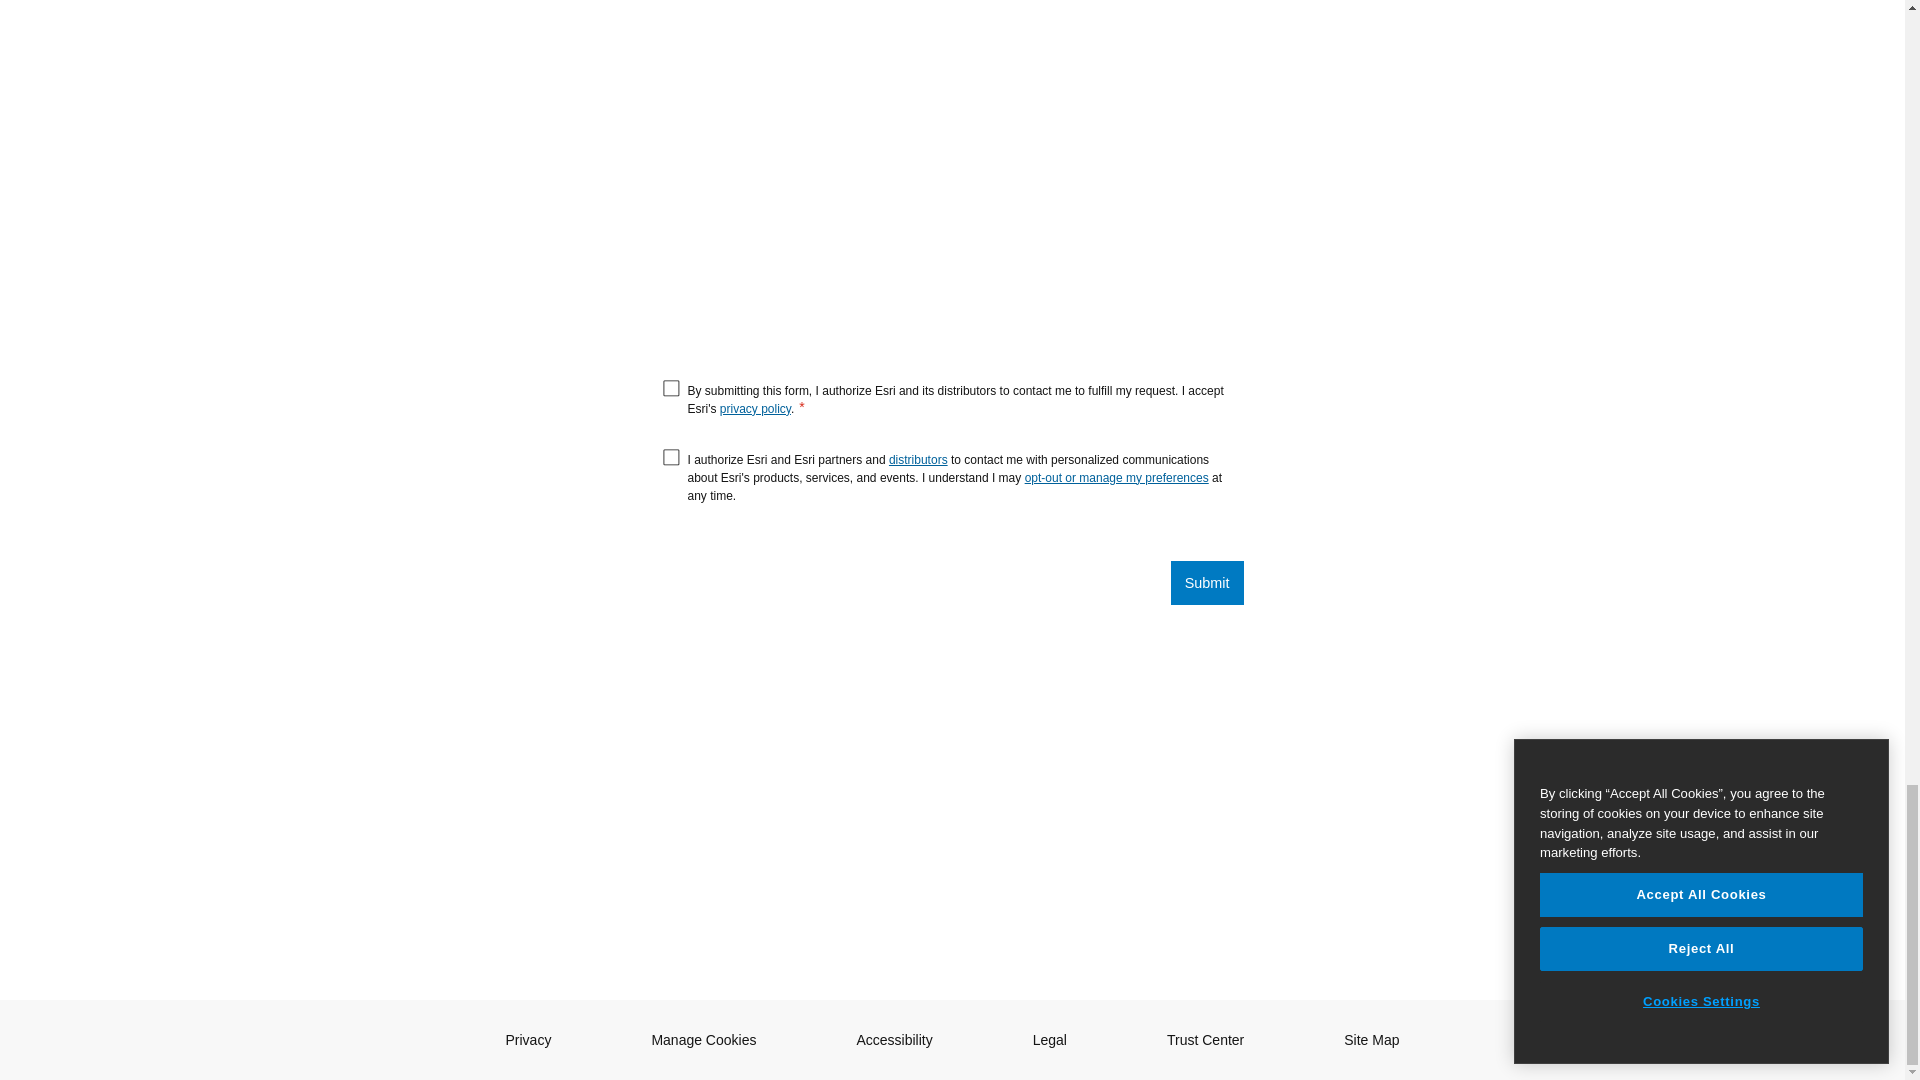  What do you see at coordinates (894, 1040) in the screenshot?
I see `Accessibility` at bounding box center [894, 1040].